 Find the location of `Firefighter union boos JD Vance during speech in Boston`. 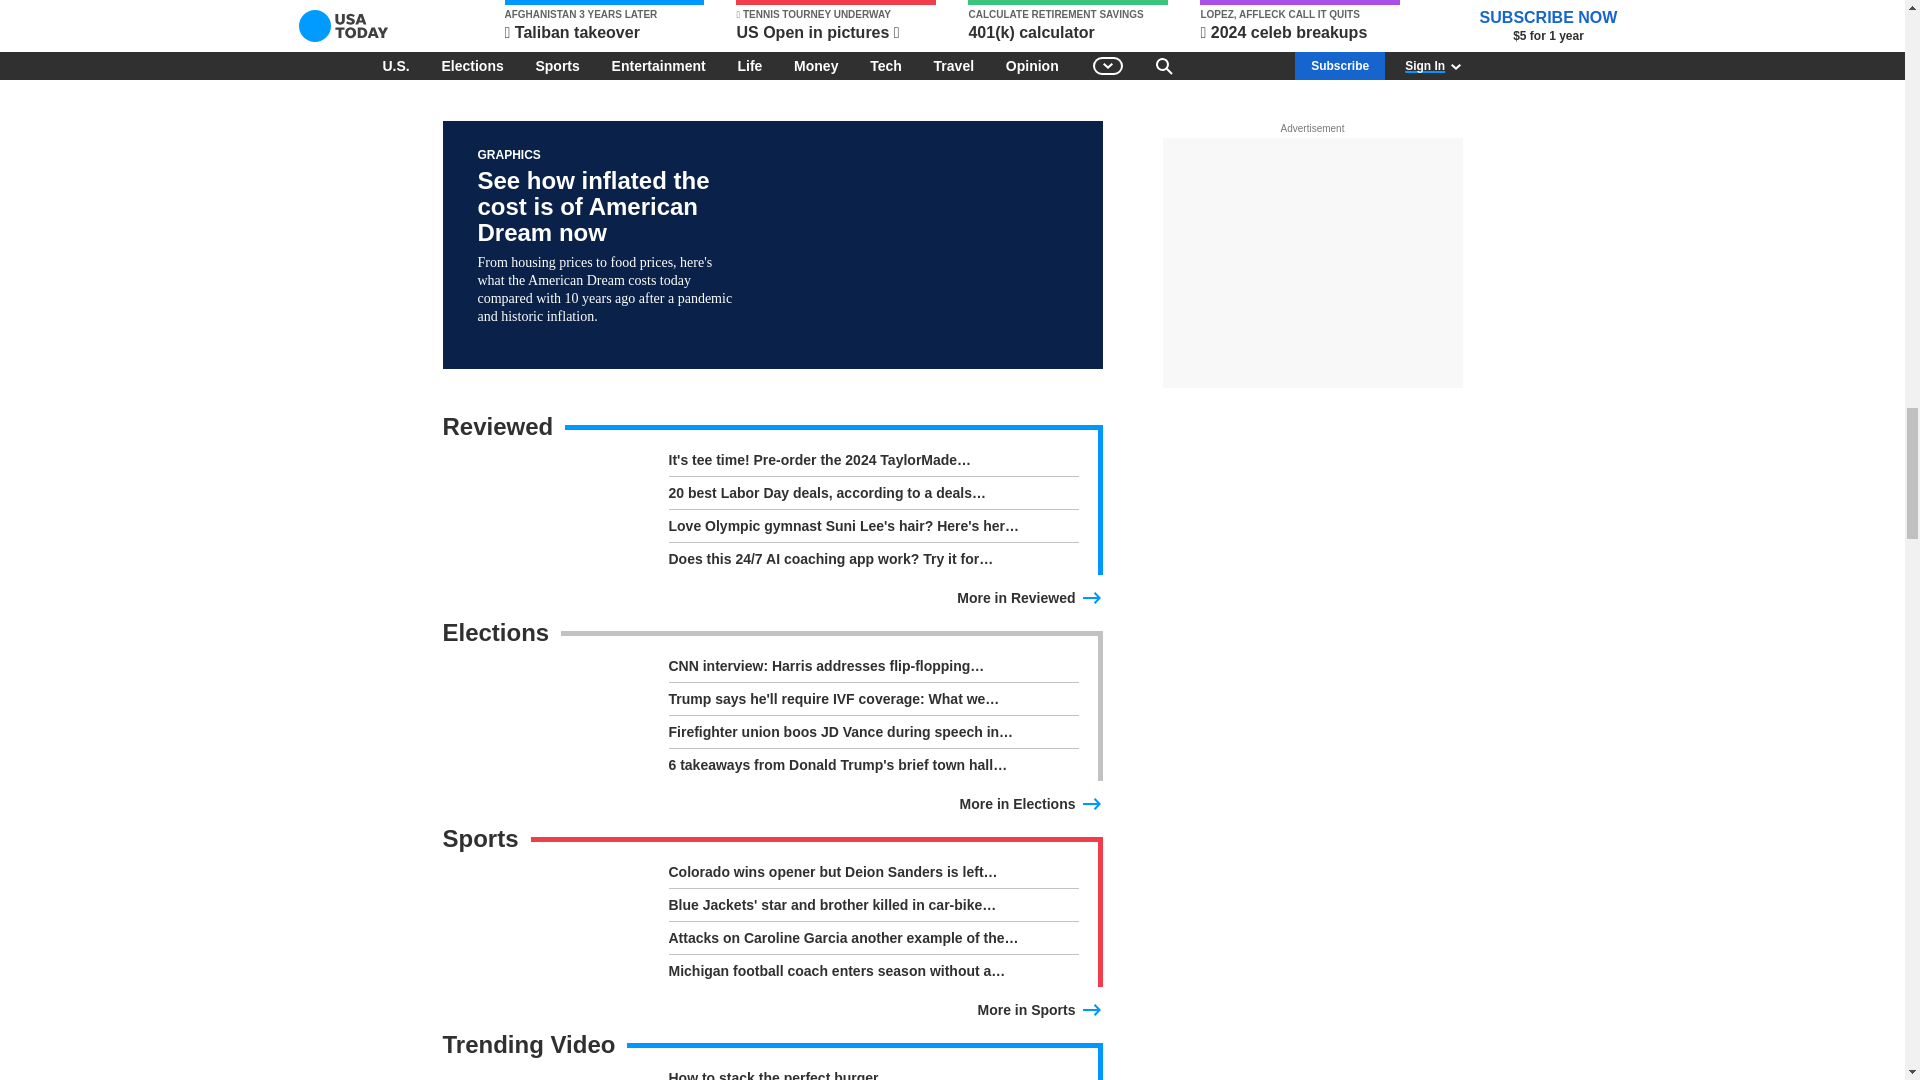

Firefighter union boos JD Vance during speech in Boston is located at coordinates (872, 736).